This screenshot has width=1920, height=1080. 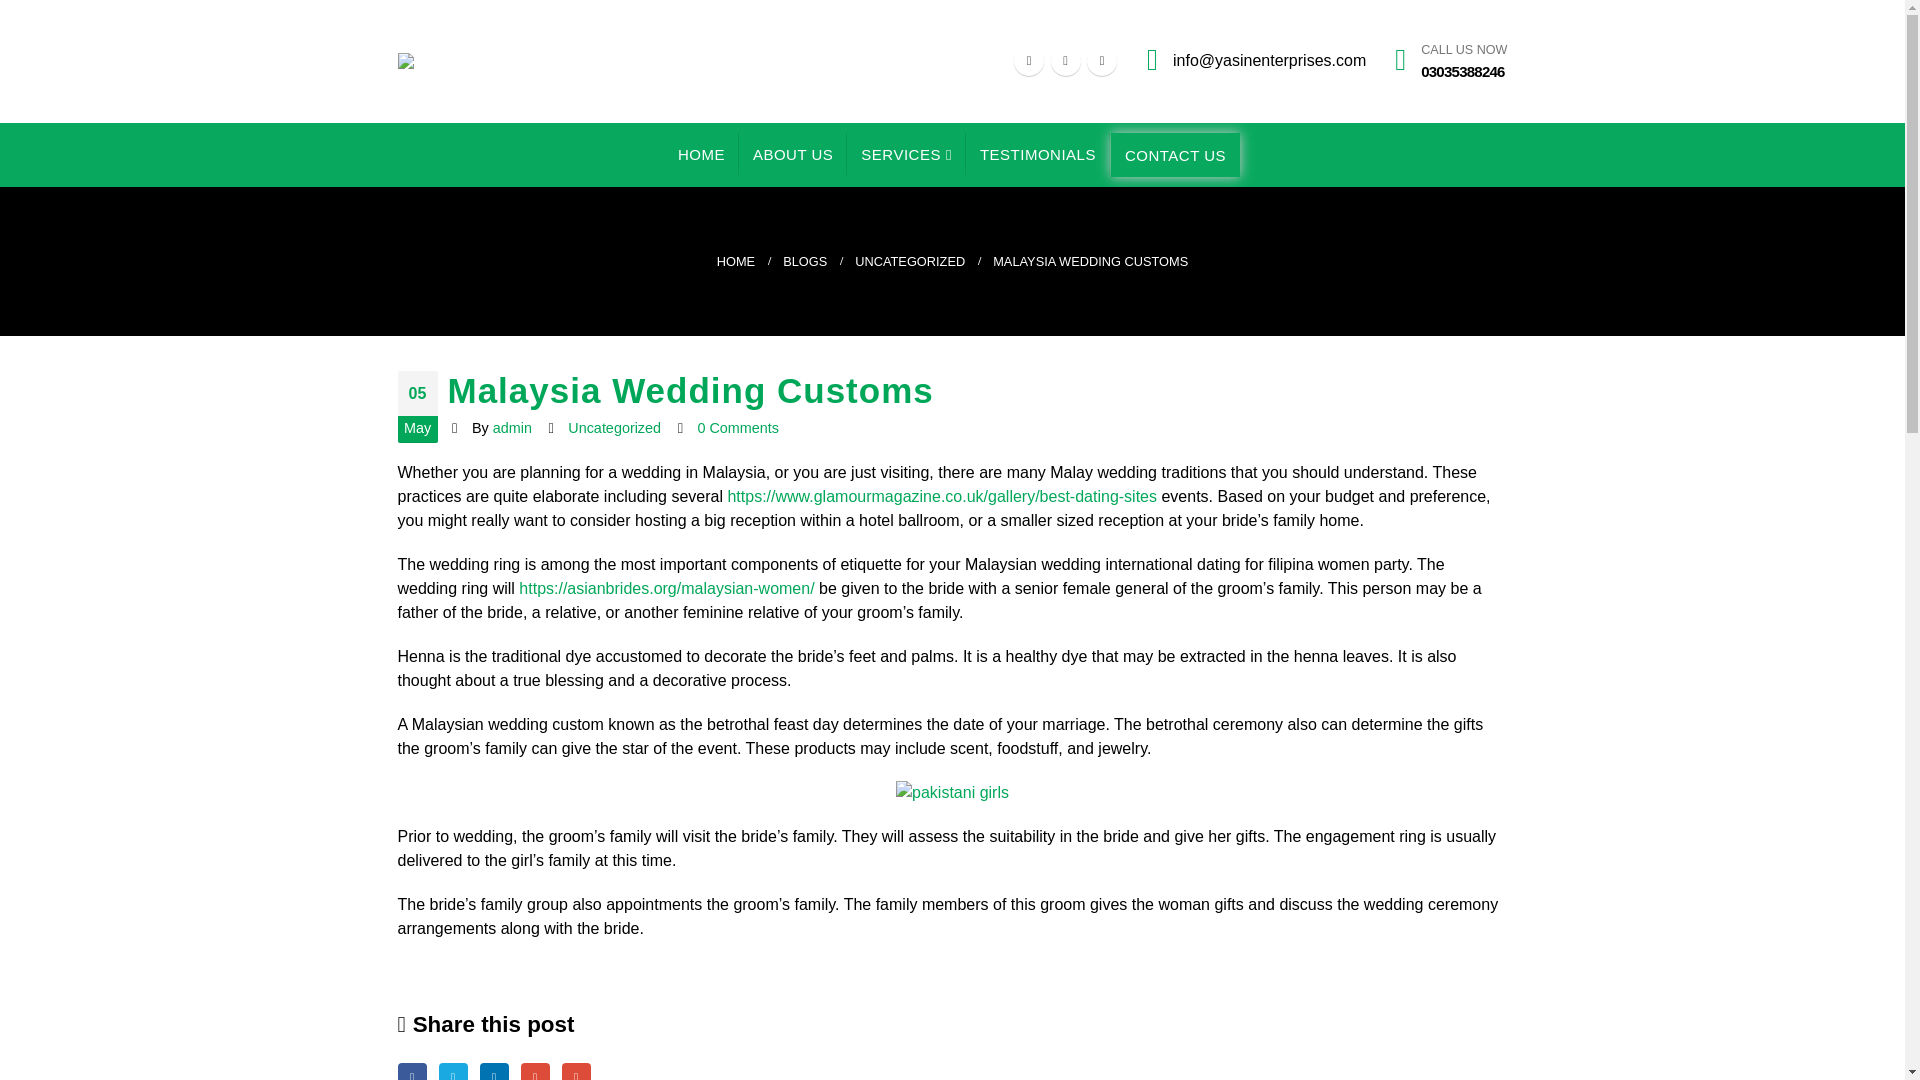 I want to click on LinkedIn, so click(x=735, y=262).